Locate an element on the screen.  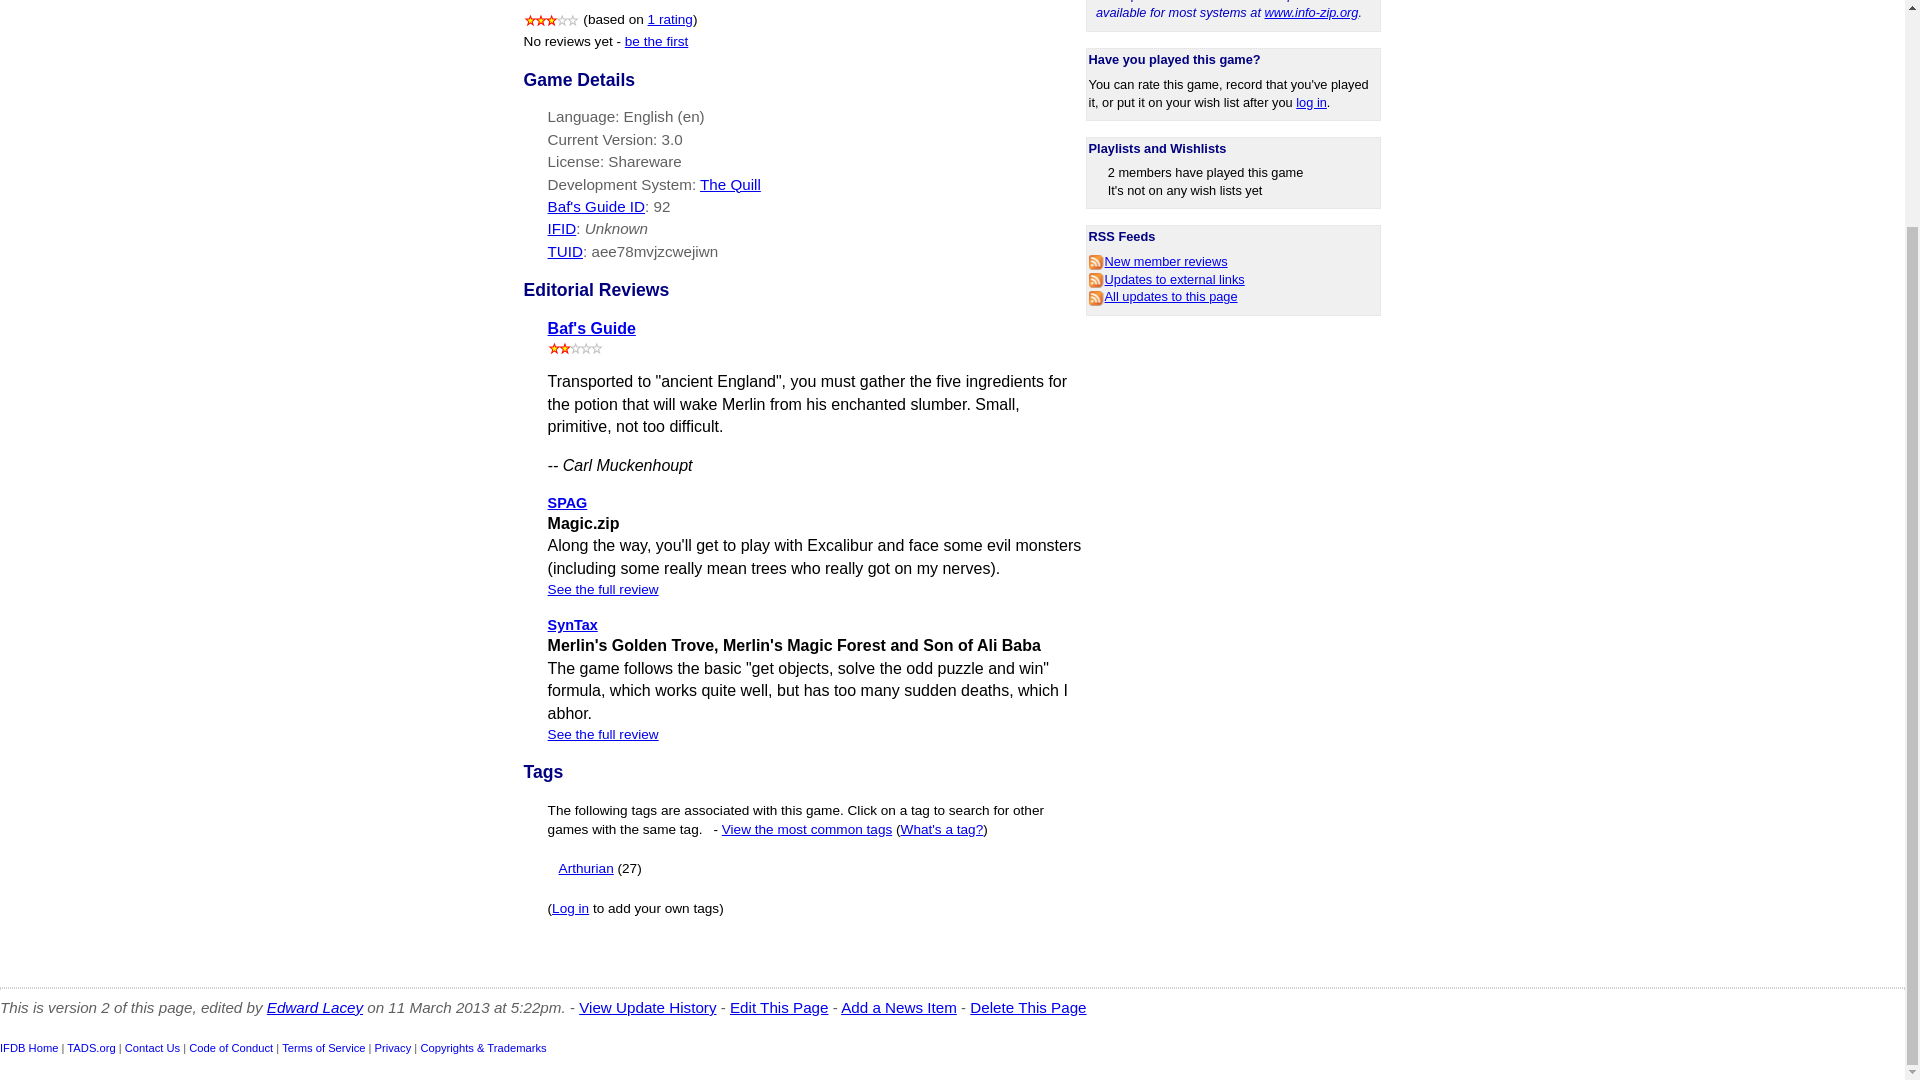
See the full review is located at coordinates (602, 734).